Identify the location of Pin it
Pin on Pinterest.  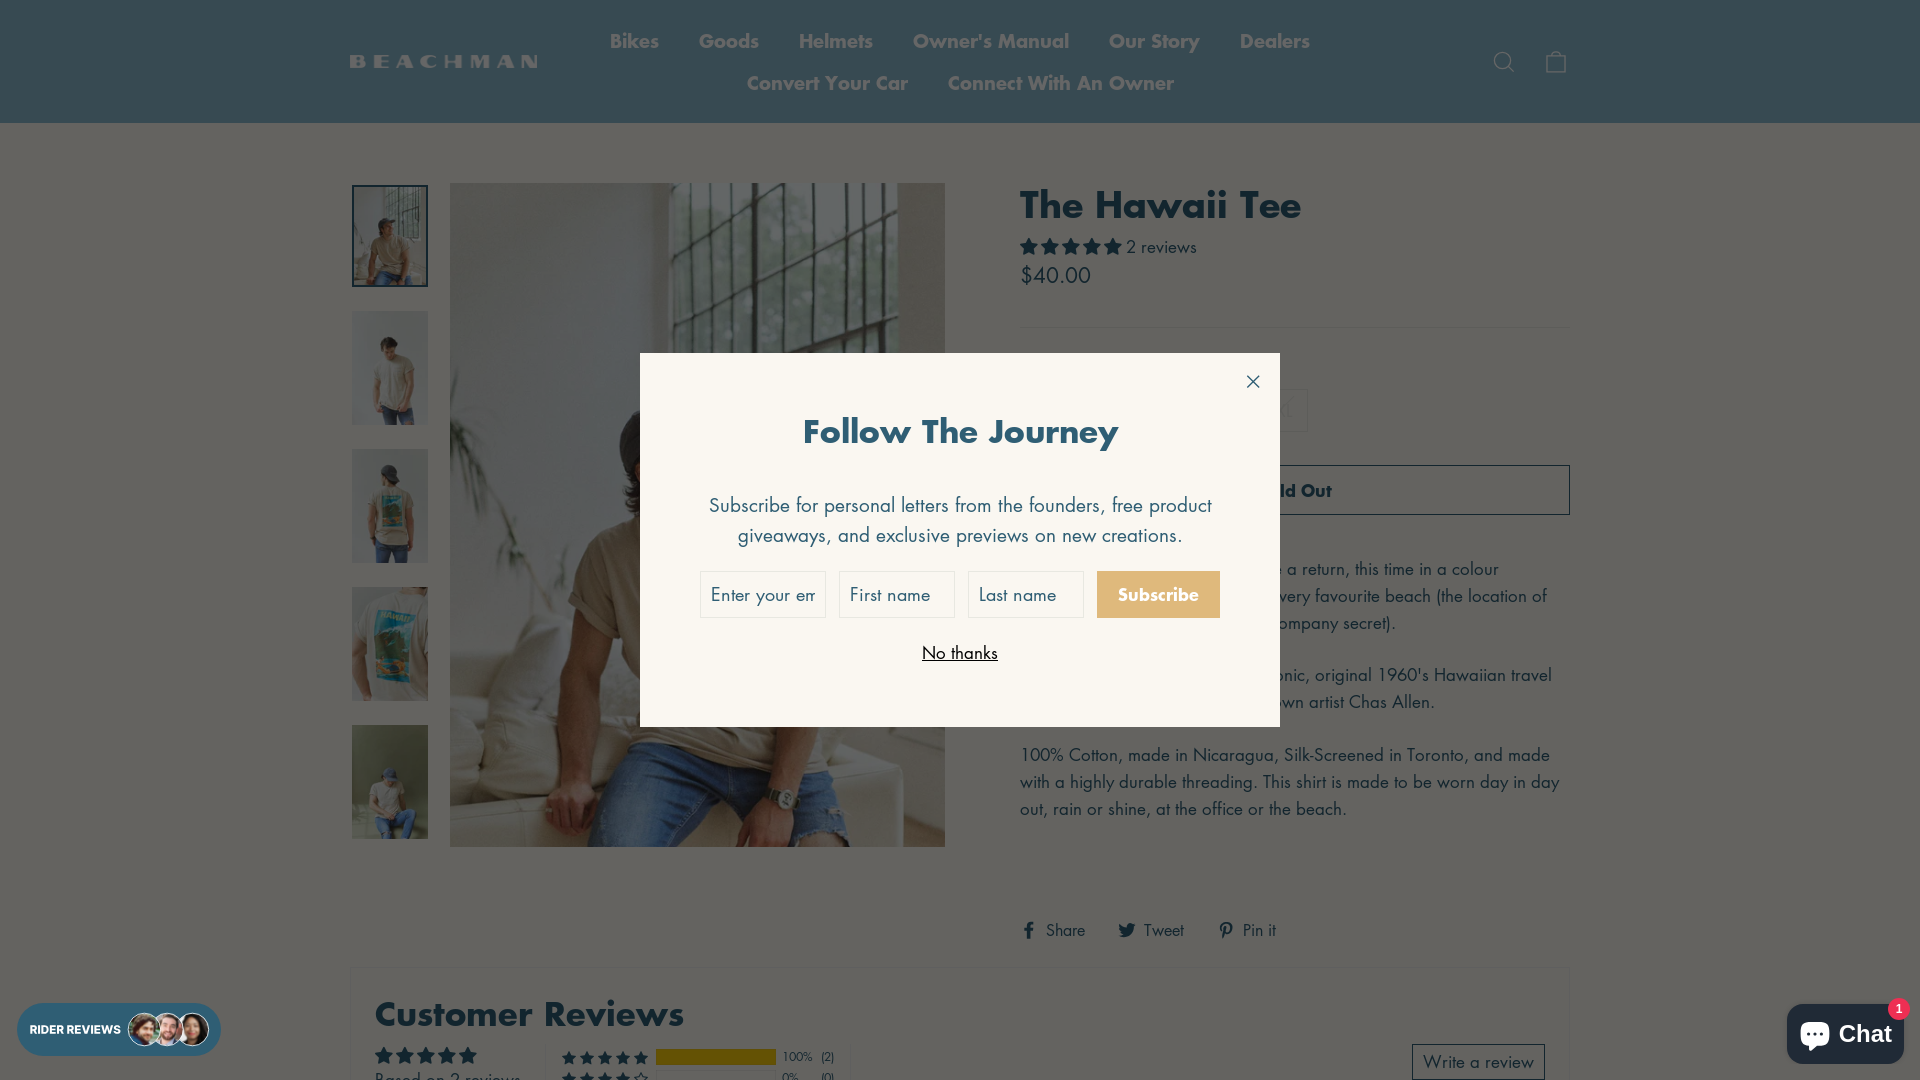
(1254, 930).